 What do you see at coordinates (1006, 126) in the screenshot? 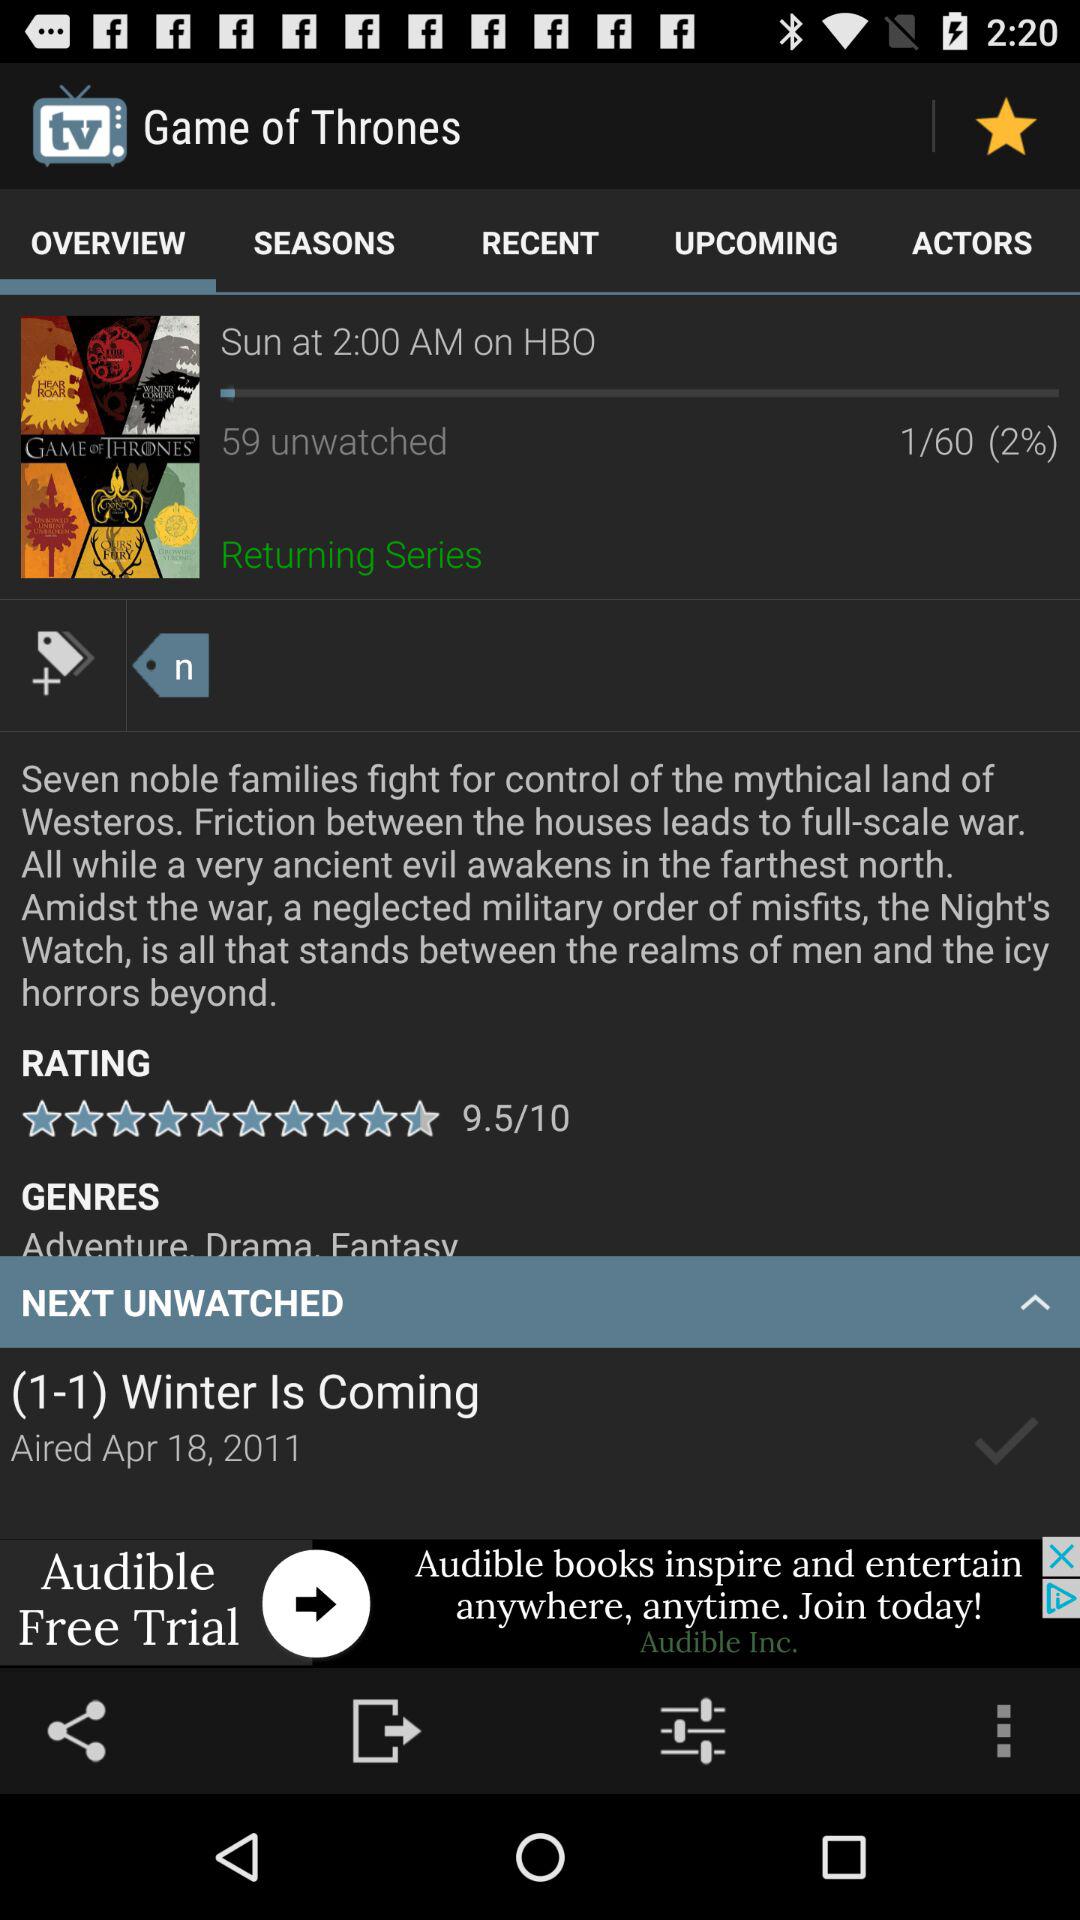
I see `add to favorites` at bounding box center [1006, 126].